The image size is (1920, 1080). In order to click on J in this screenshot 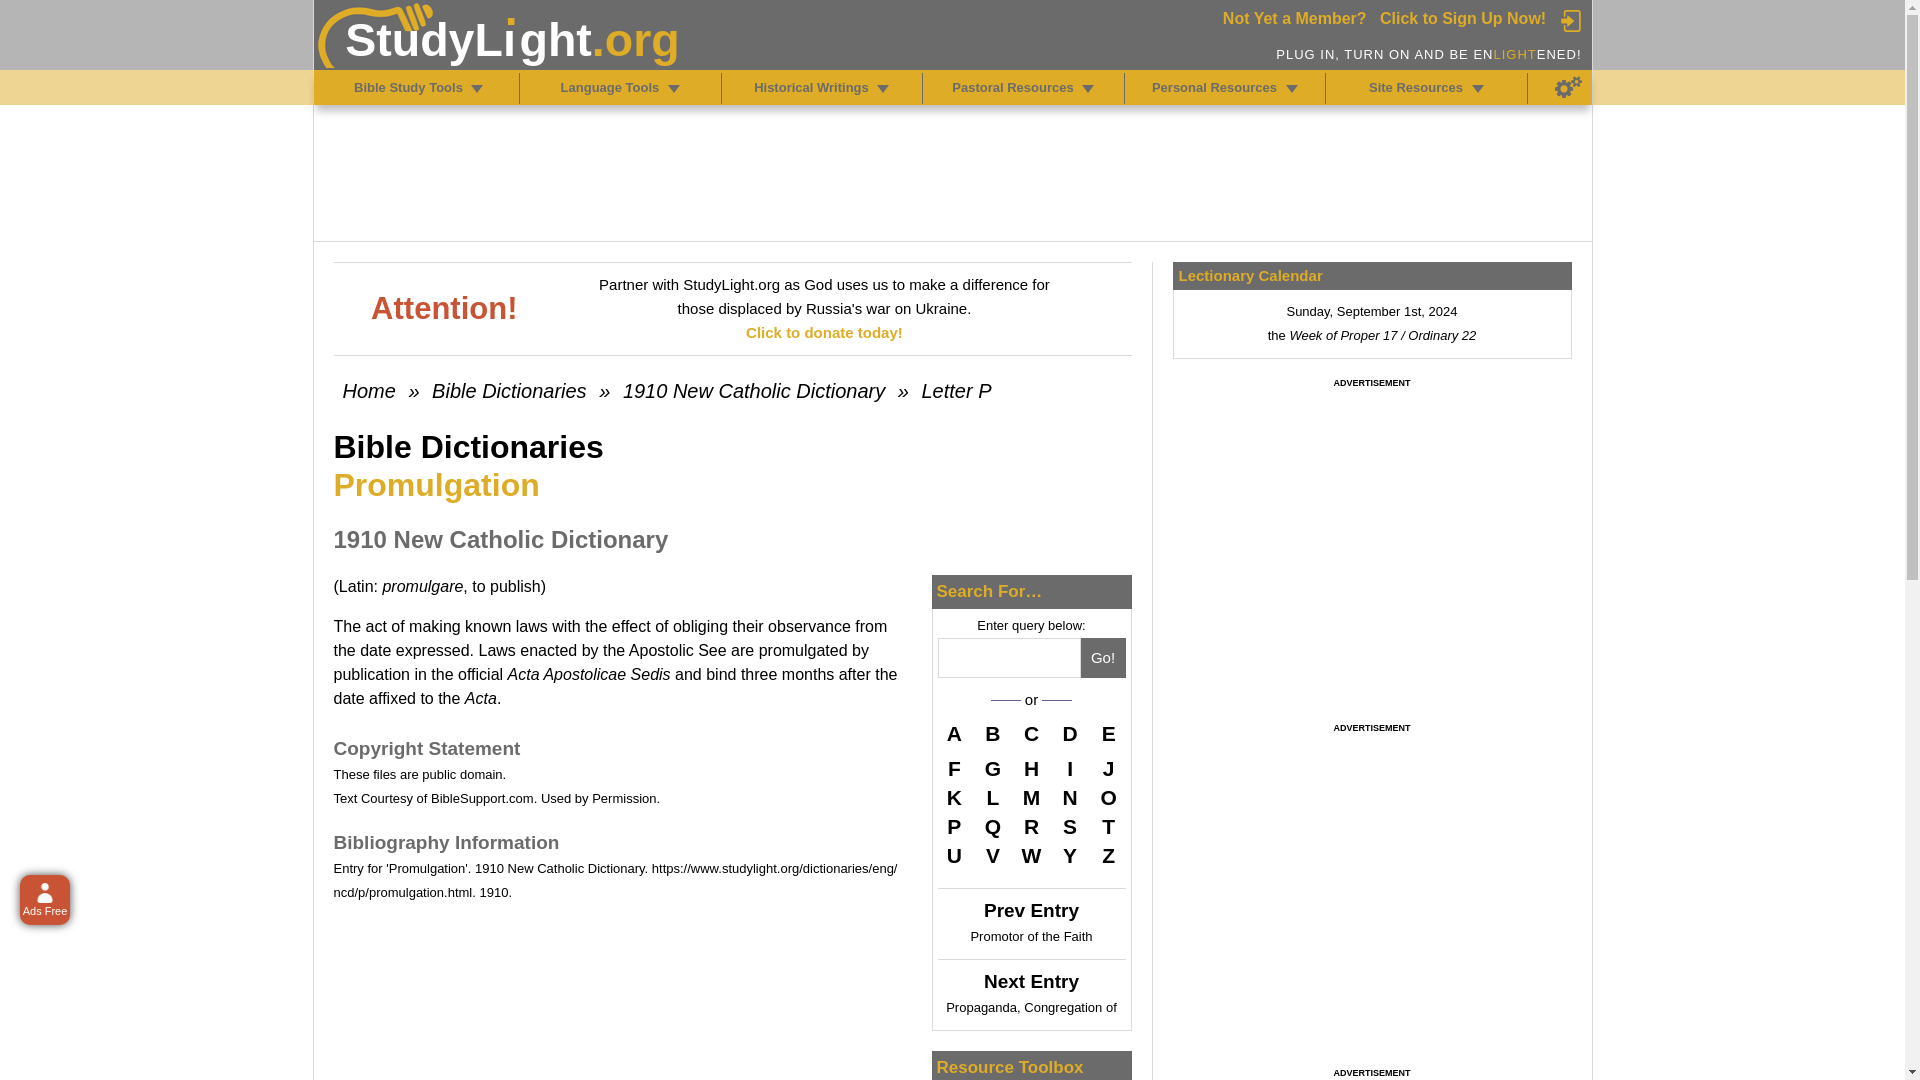, I will do `click(1108, 768)`.